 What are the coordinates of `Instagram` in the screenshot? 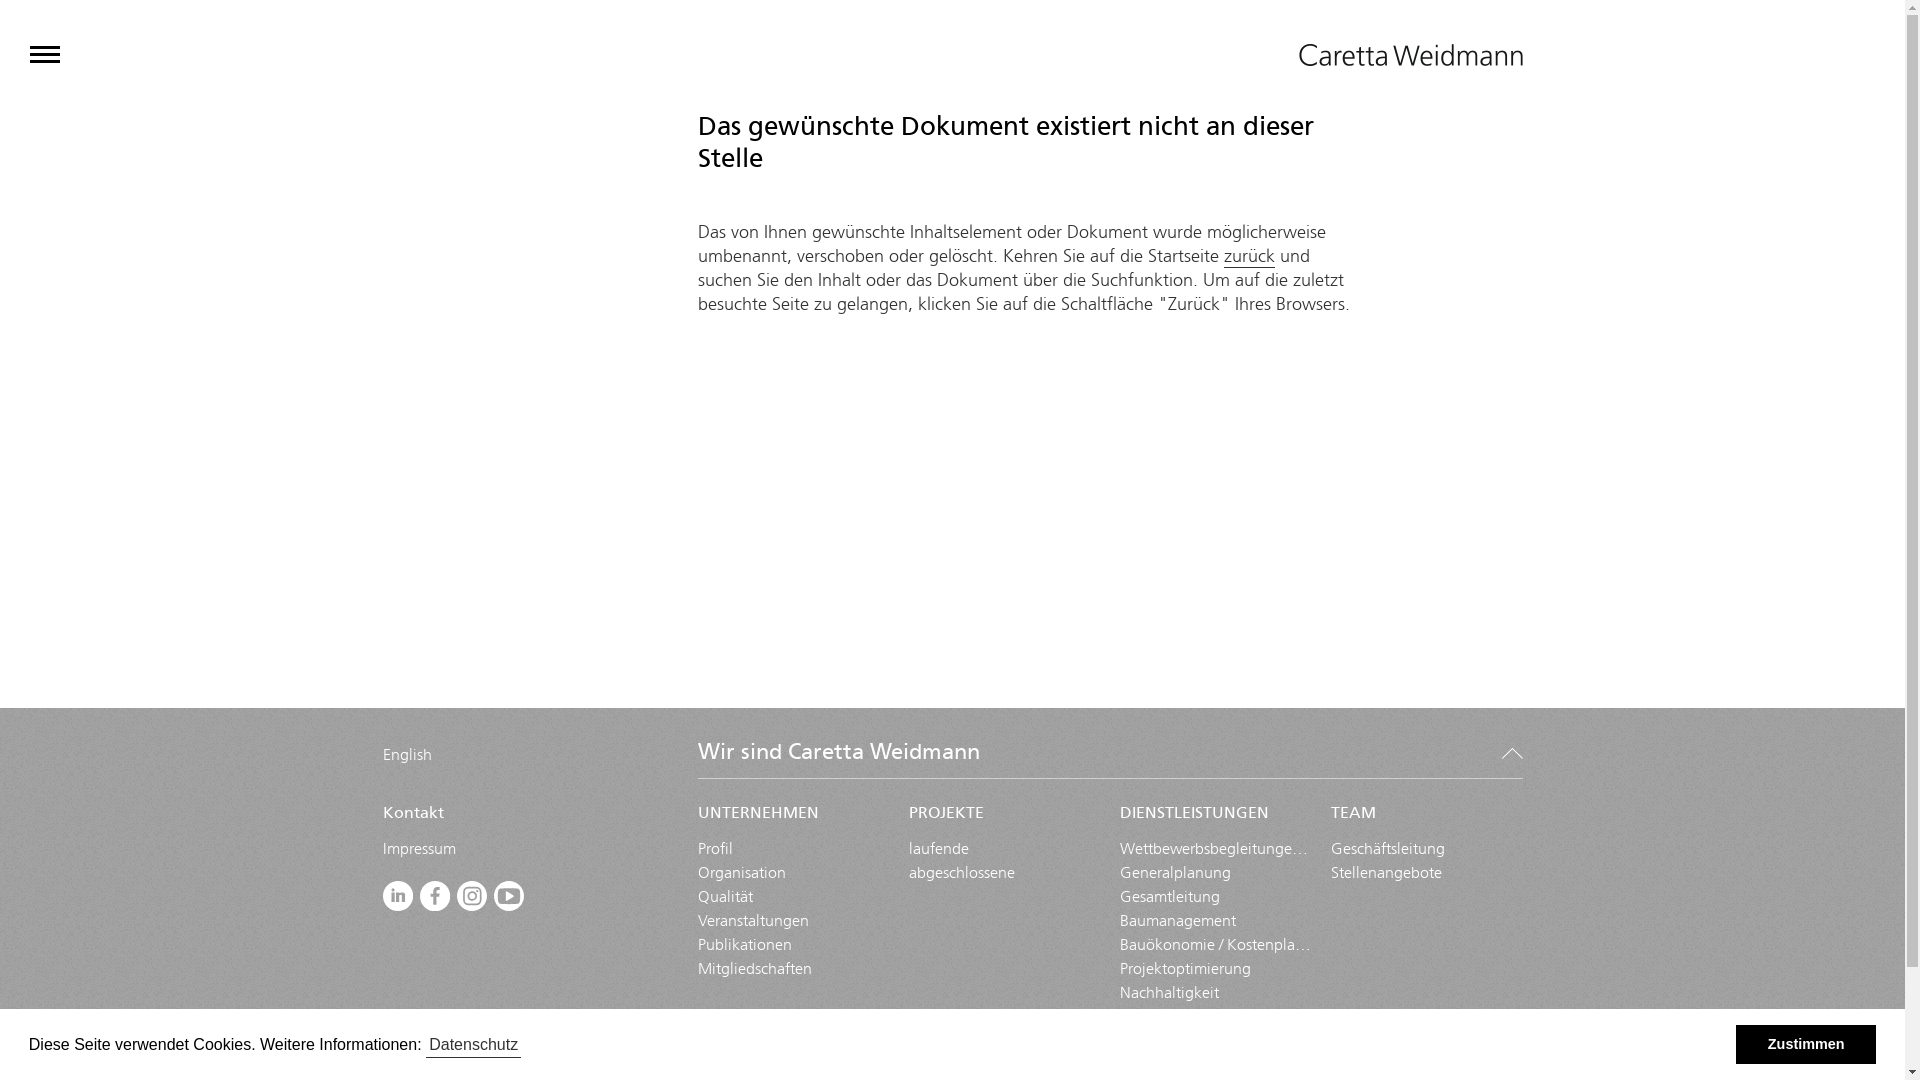 It's located at (472, 897).